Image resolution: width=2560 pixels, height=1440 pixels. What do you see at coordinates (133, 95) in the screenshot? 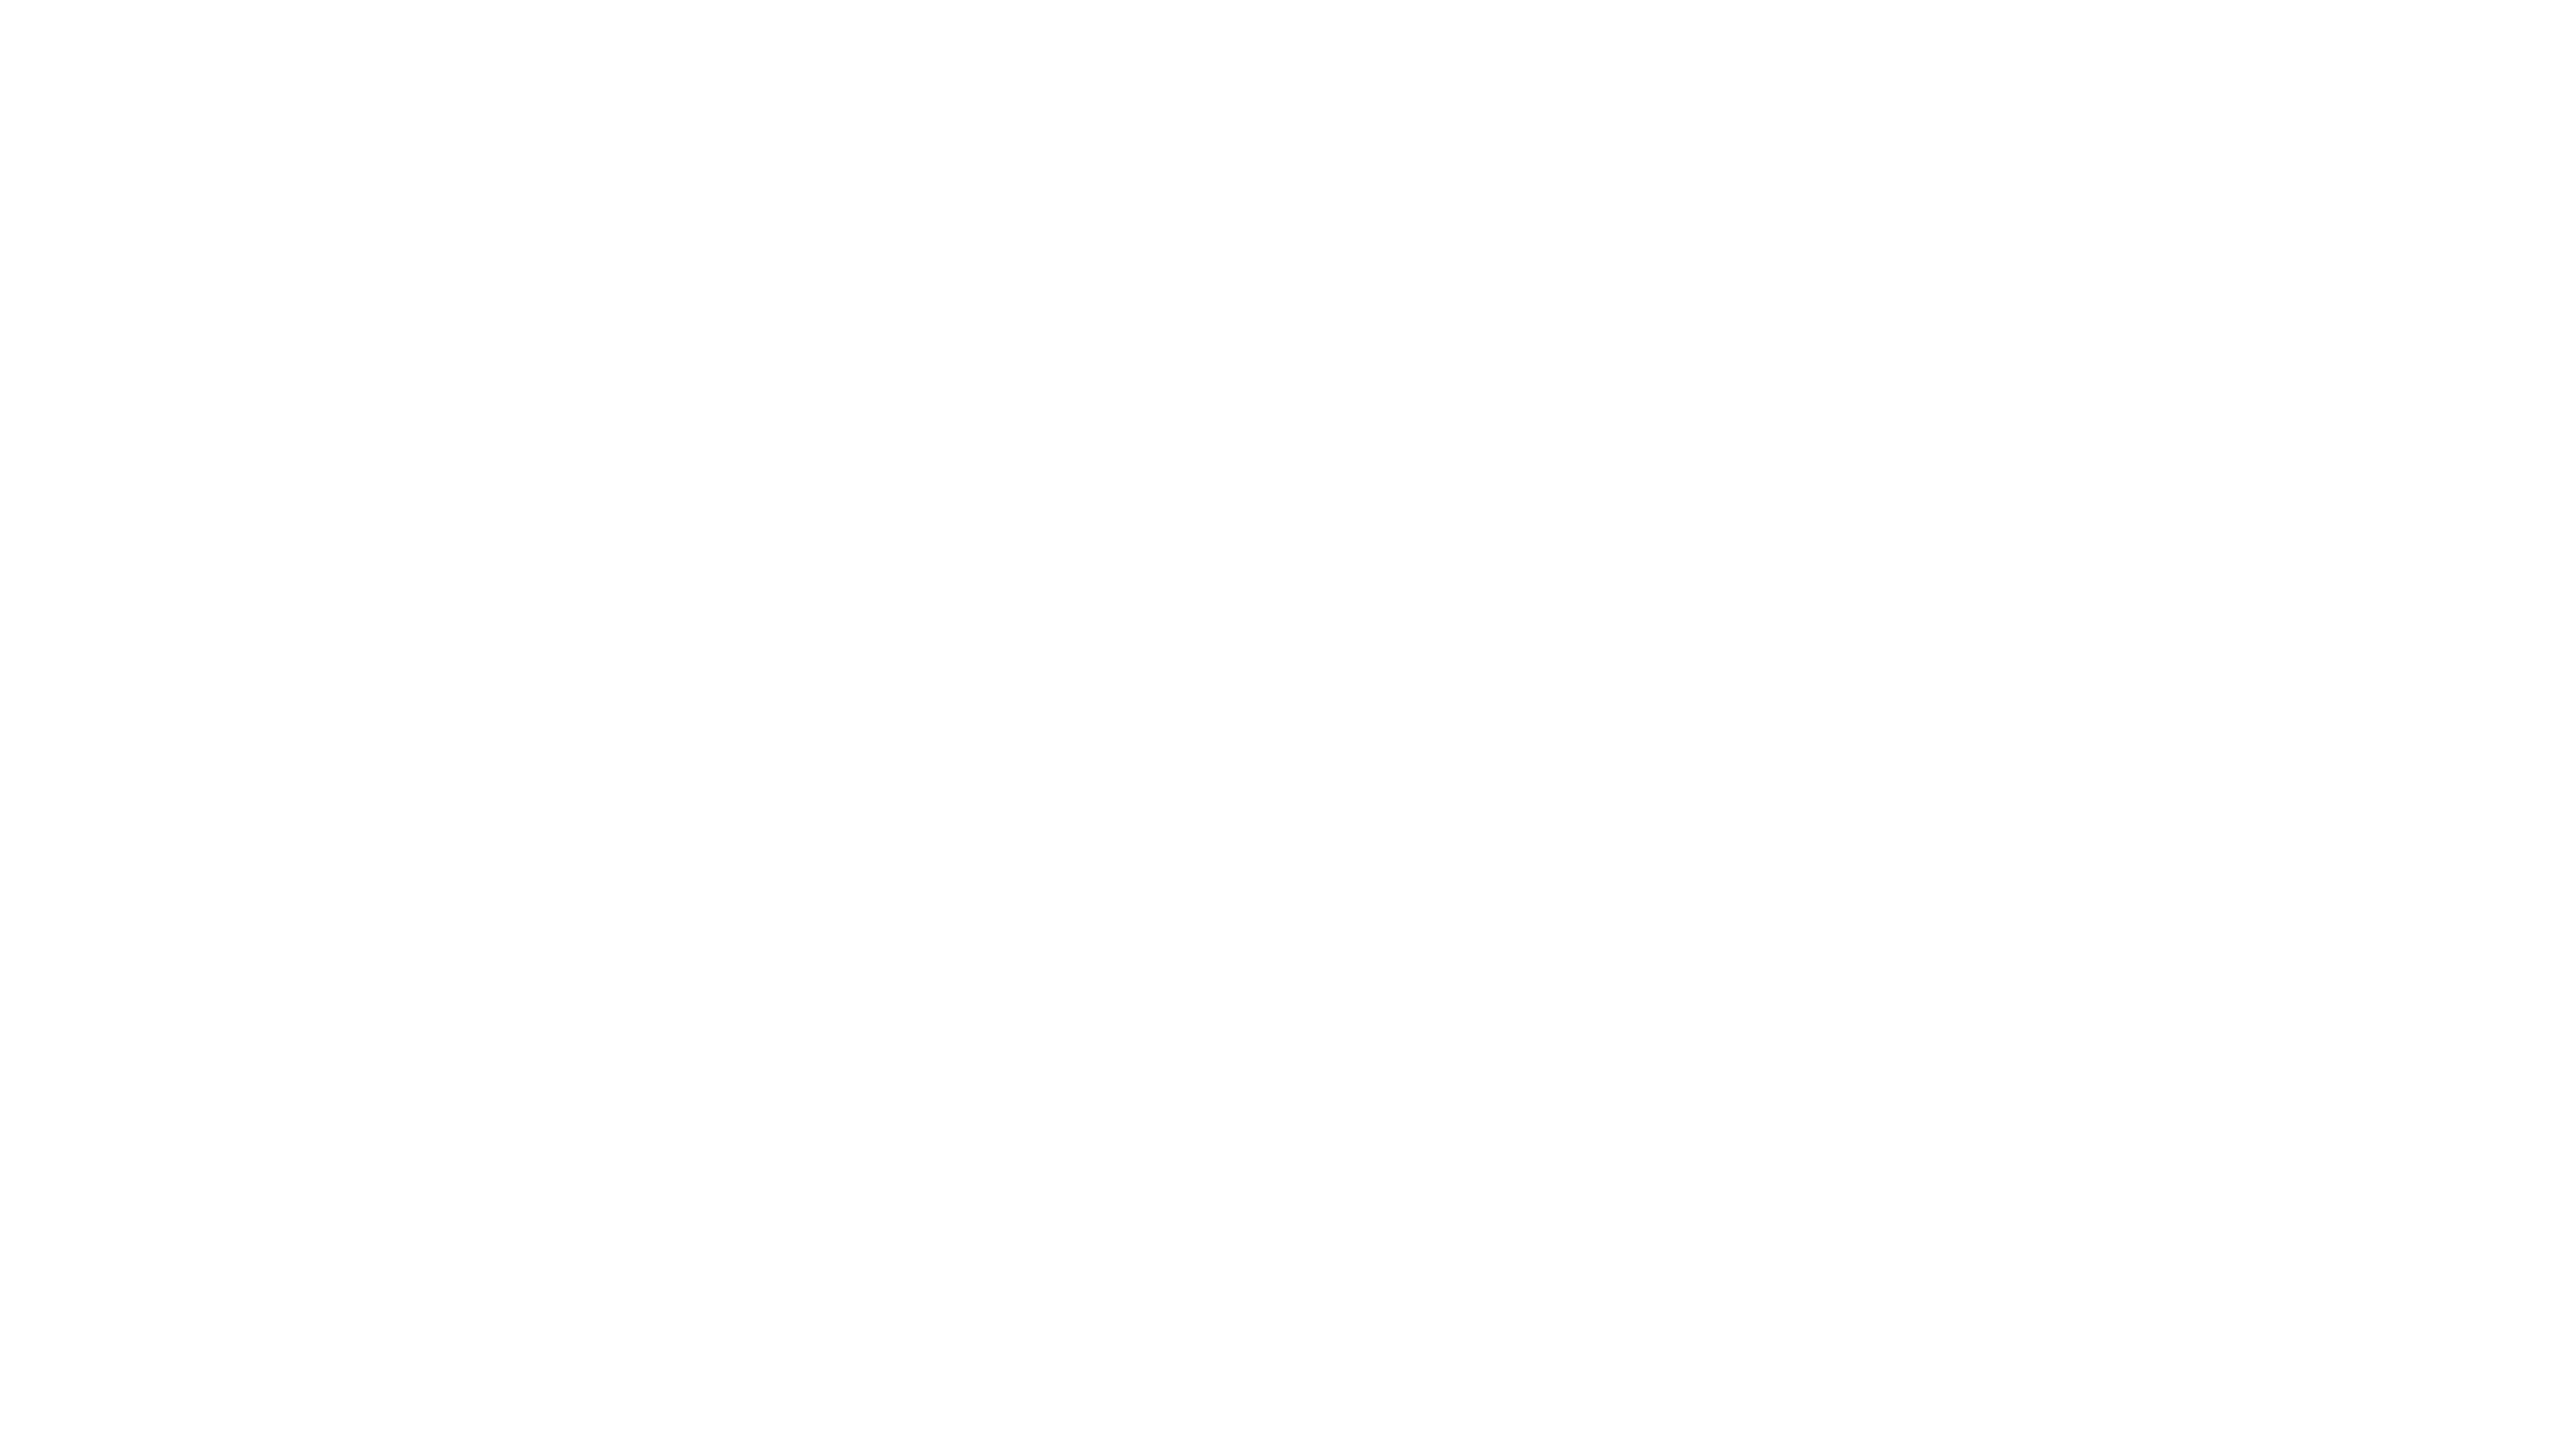
I see `Replace with` at bounding box center [133, 95].